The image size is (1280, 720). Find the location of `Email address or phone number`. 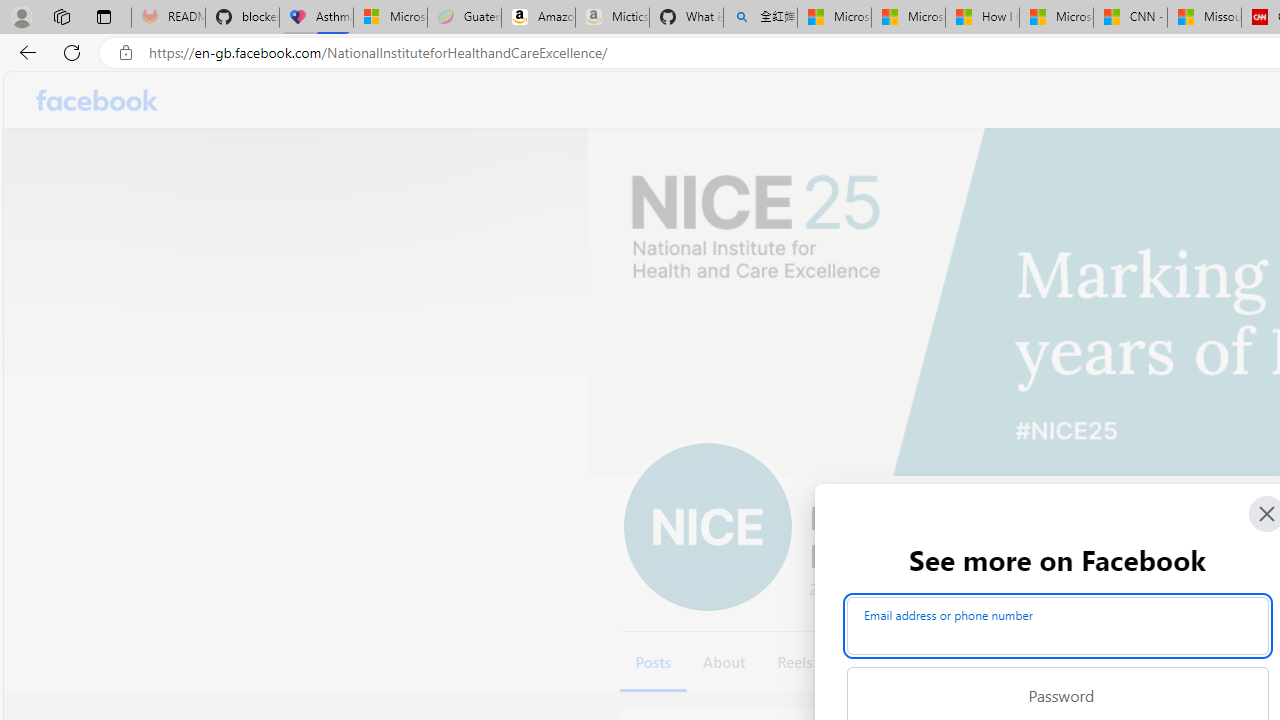

Email address or phone number is located at coordinates (1058, 626).